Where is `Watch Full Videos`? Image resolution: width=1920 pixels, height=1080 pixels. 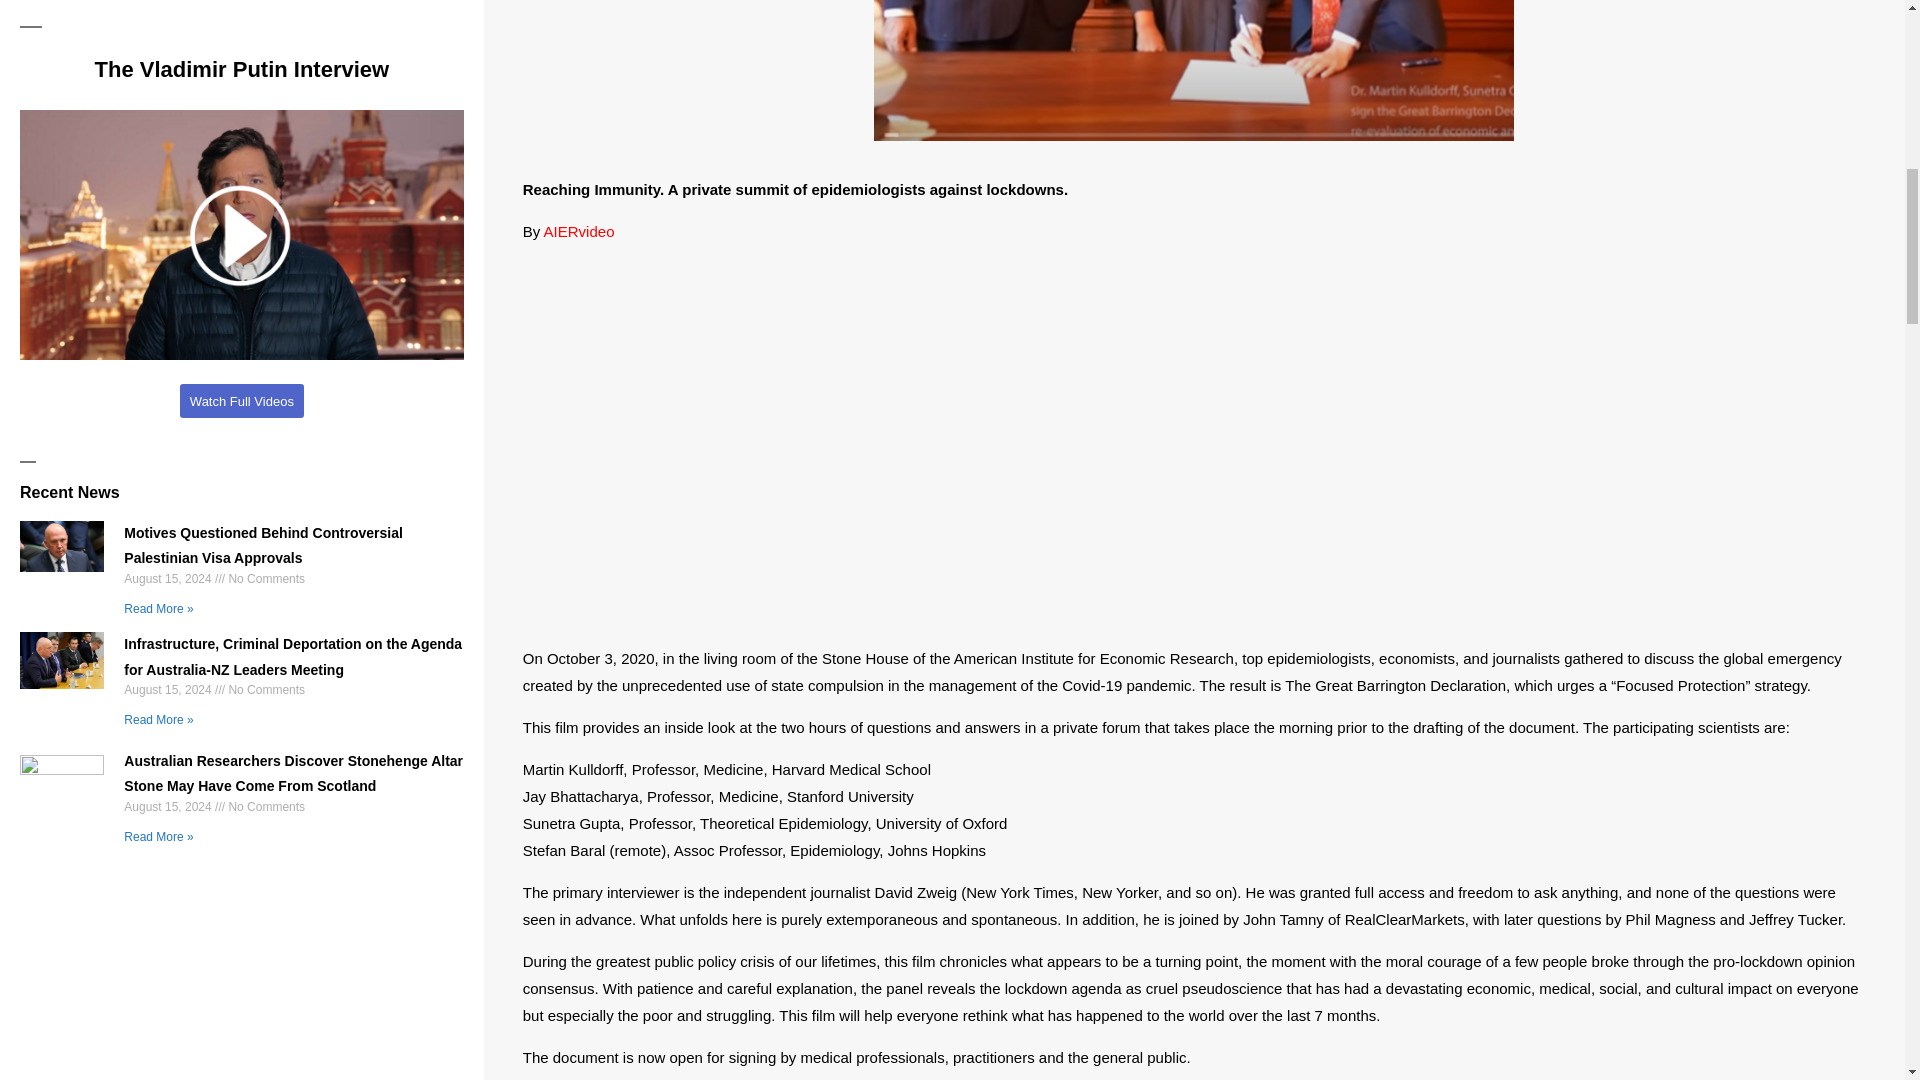 Watch Full Videos is located at coordinates (242, 400).